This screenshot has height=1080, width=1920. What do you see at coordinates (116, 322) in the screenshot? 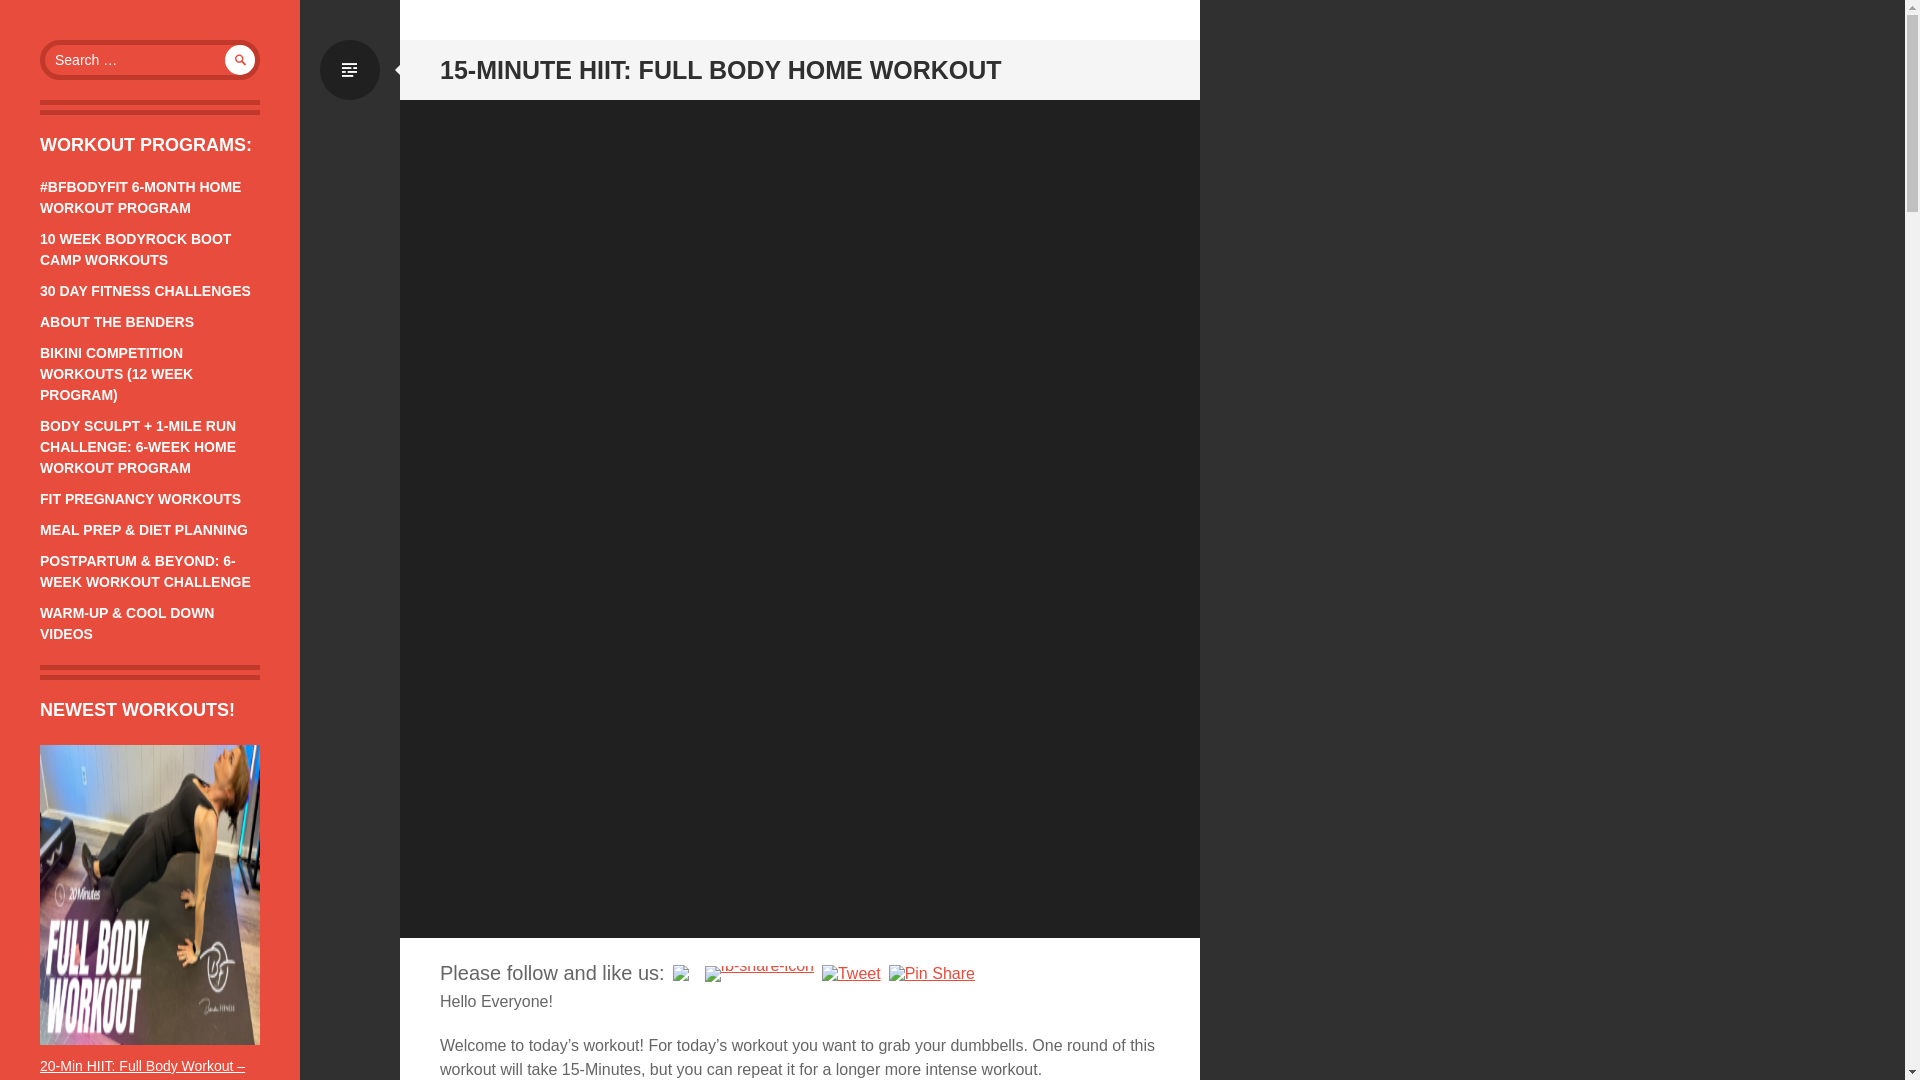
I see `ABOUT THE BENDERS` at bounding box center [116, 322].